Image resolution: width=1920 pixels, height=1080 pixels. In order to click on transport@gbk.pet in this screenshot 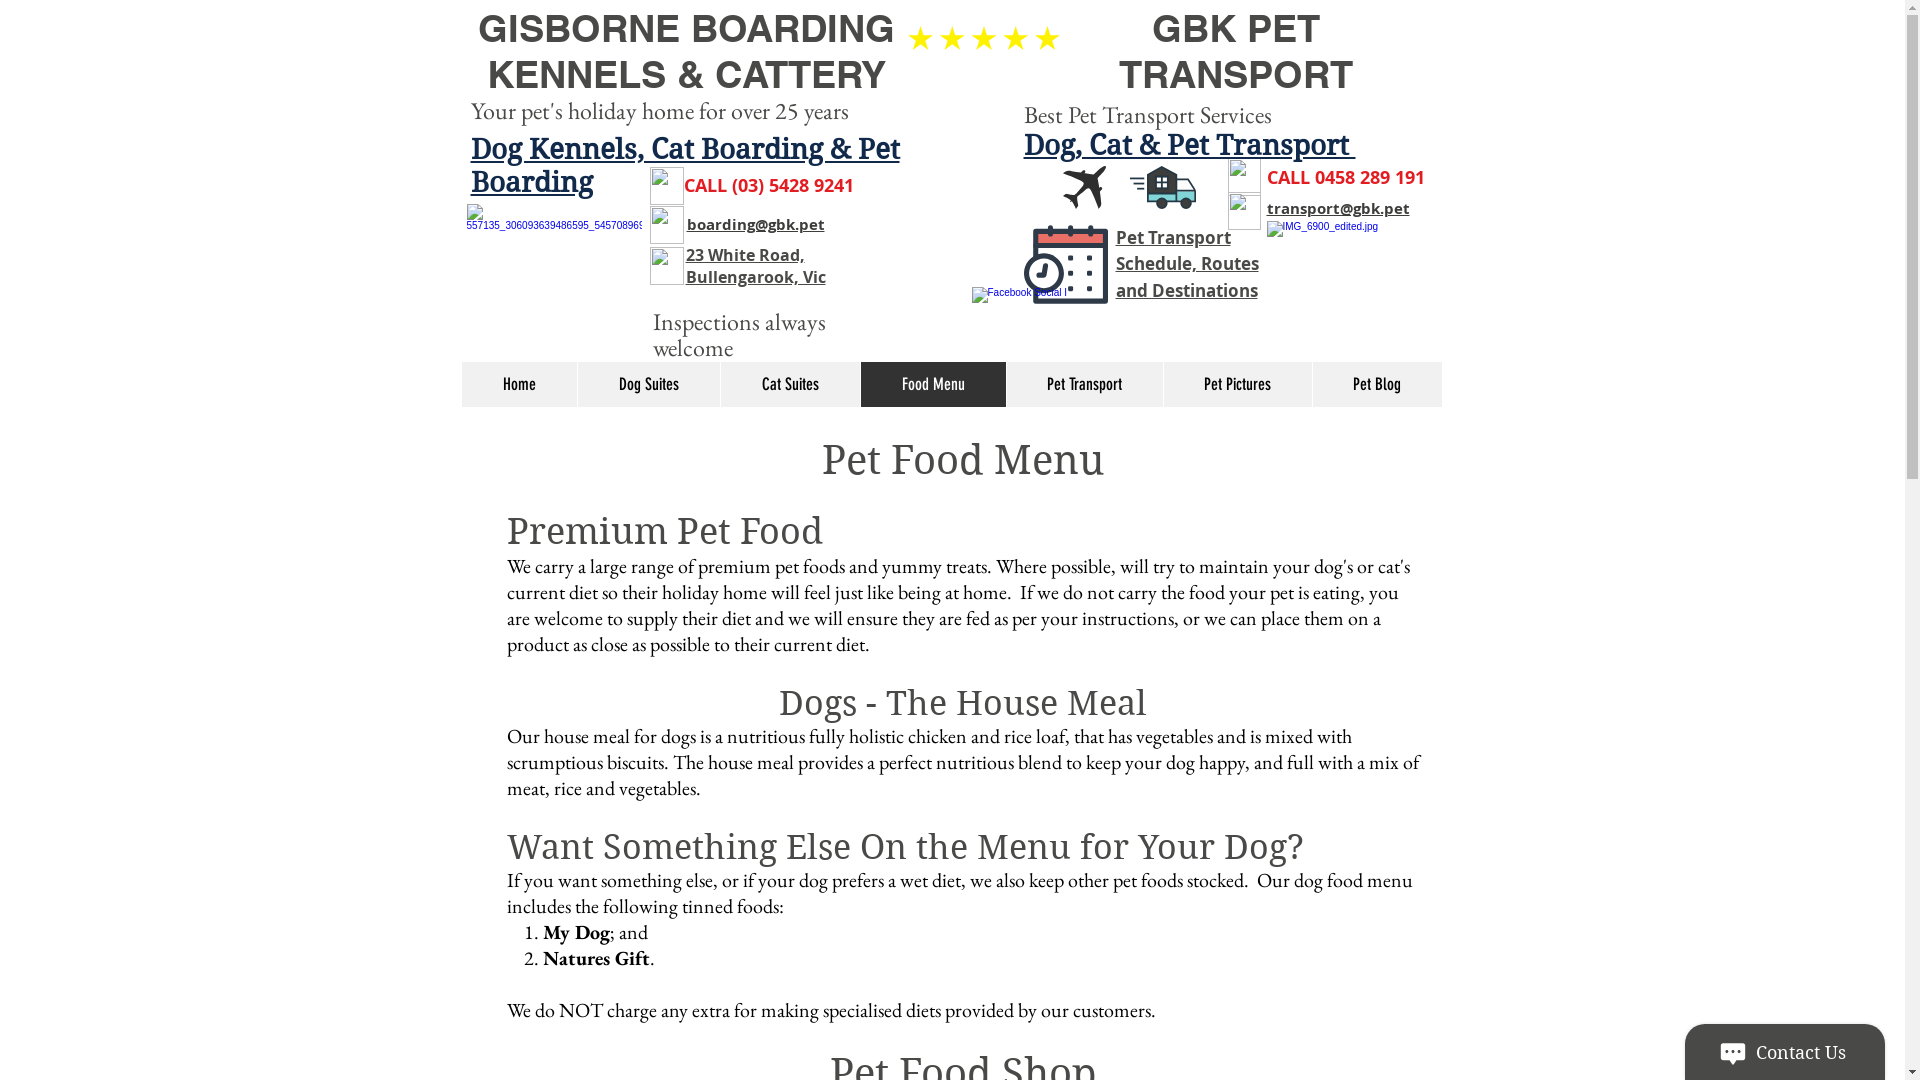, I will do `click(1338, 208)`.